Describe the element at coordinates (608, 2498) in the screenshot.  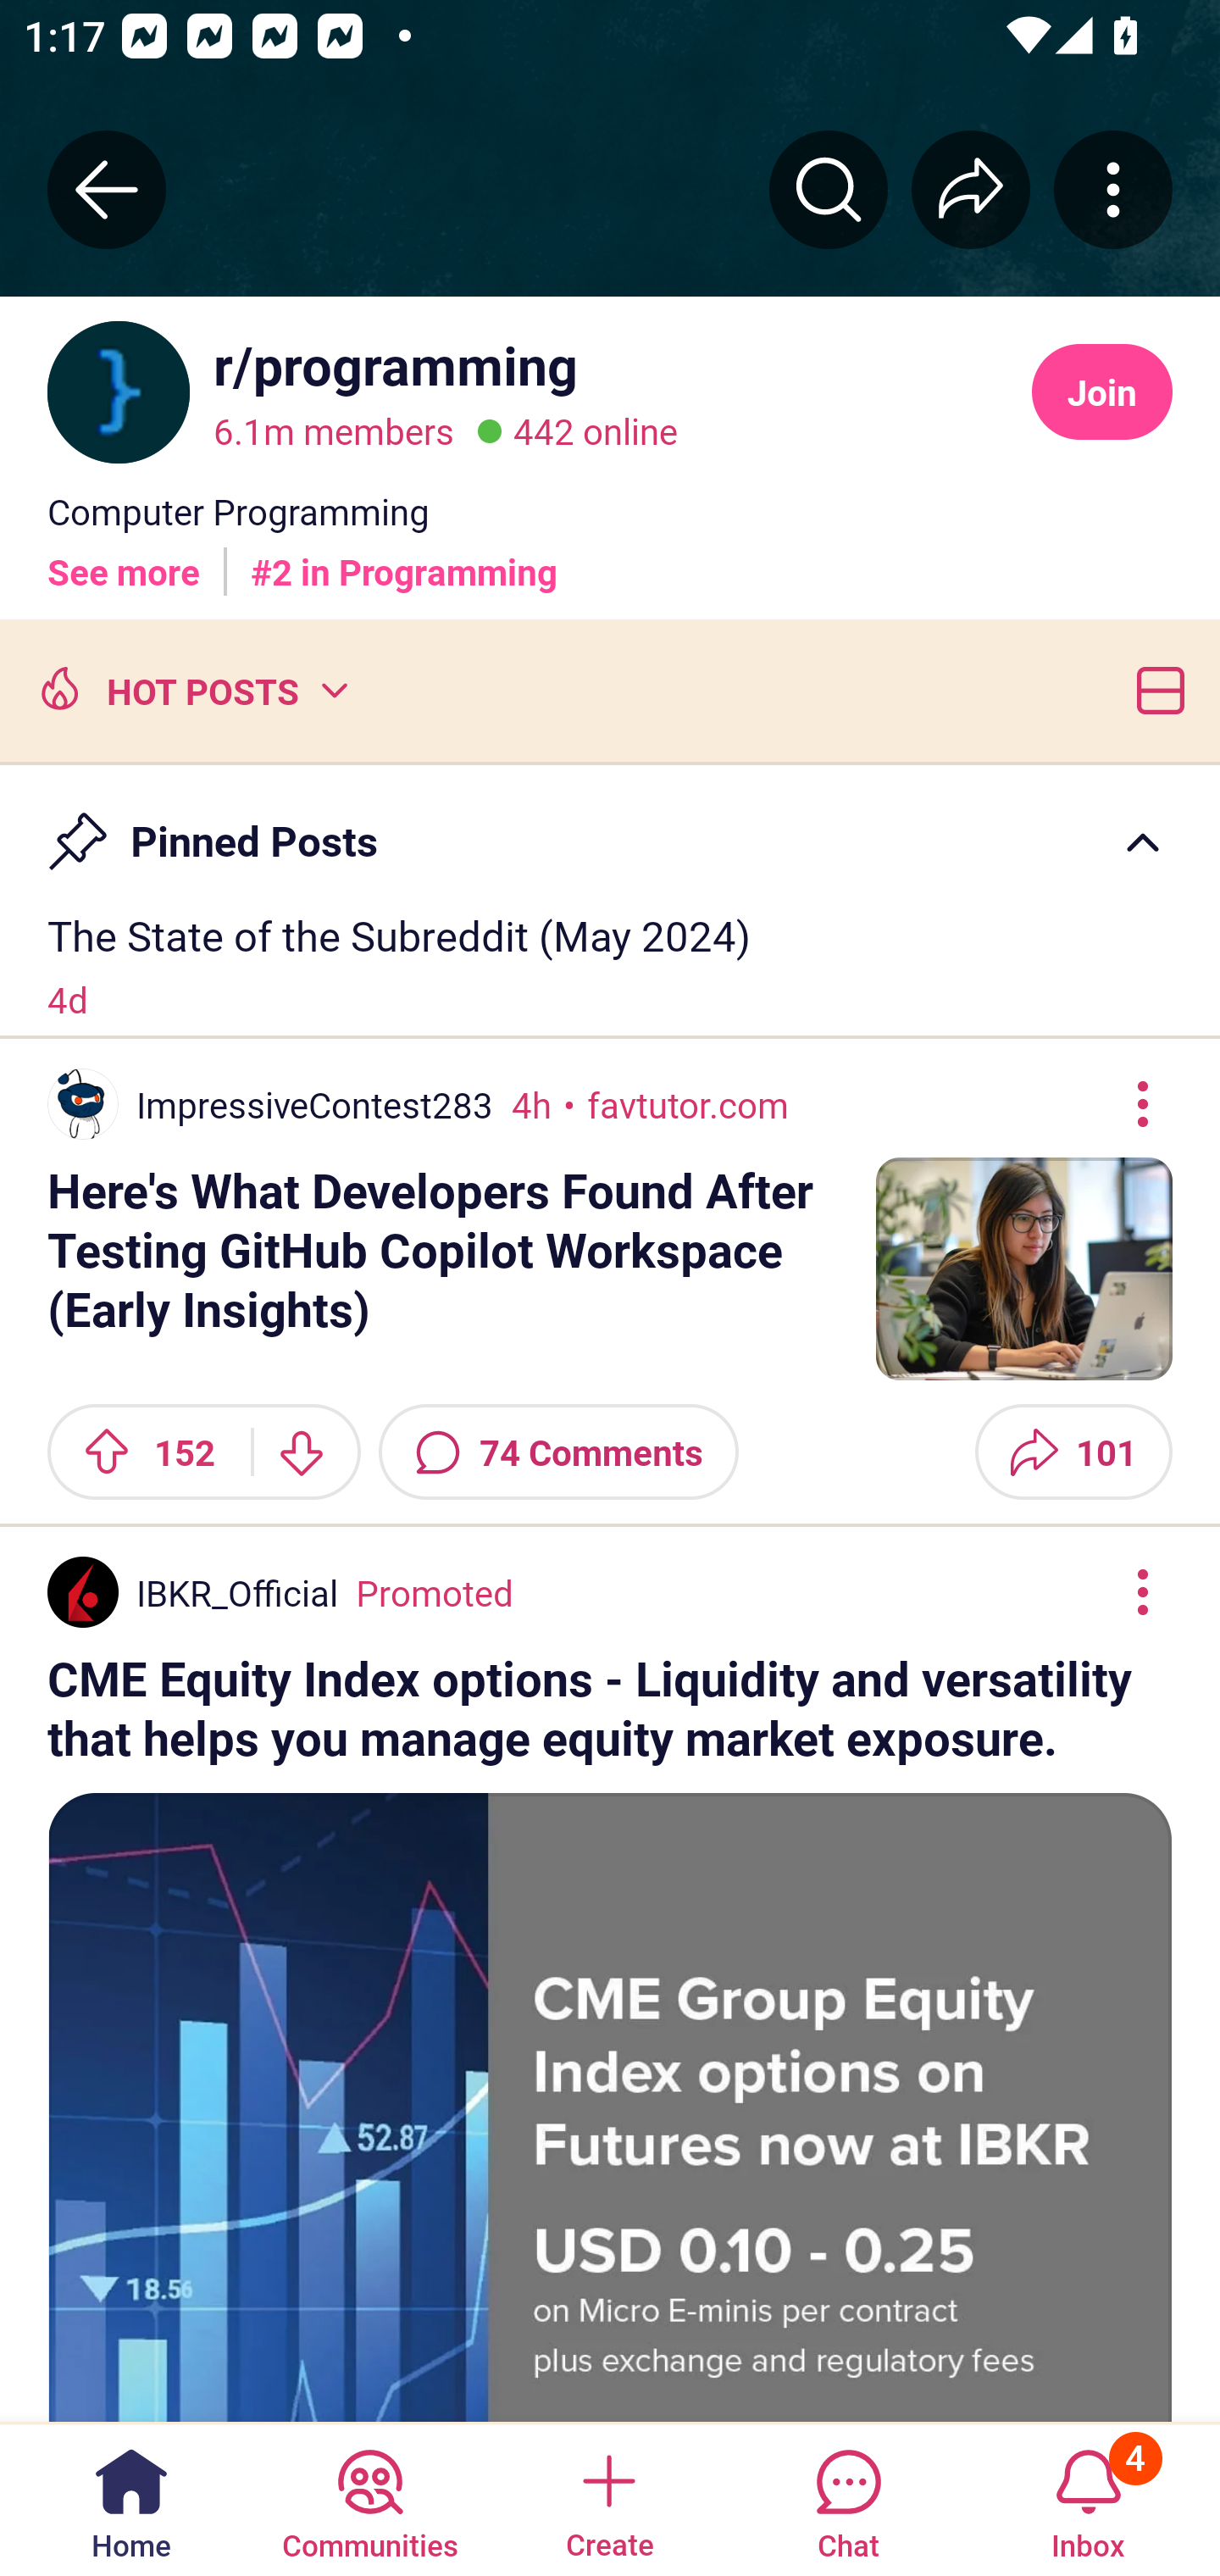
I see `Create a post Create` at that location.